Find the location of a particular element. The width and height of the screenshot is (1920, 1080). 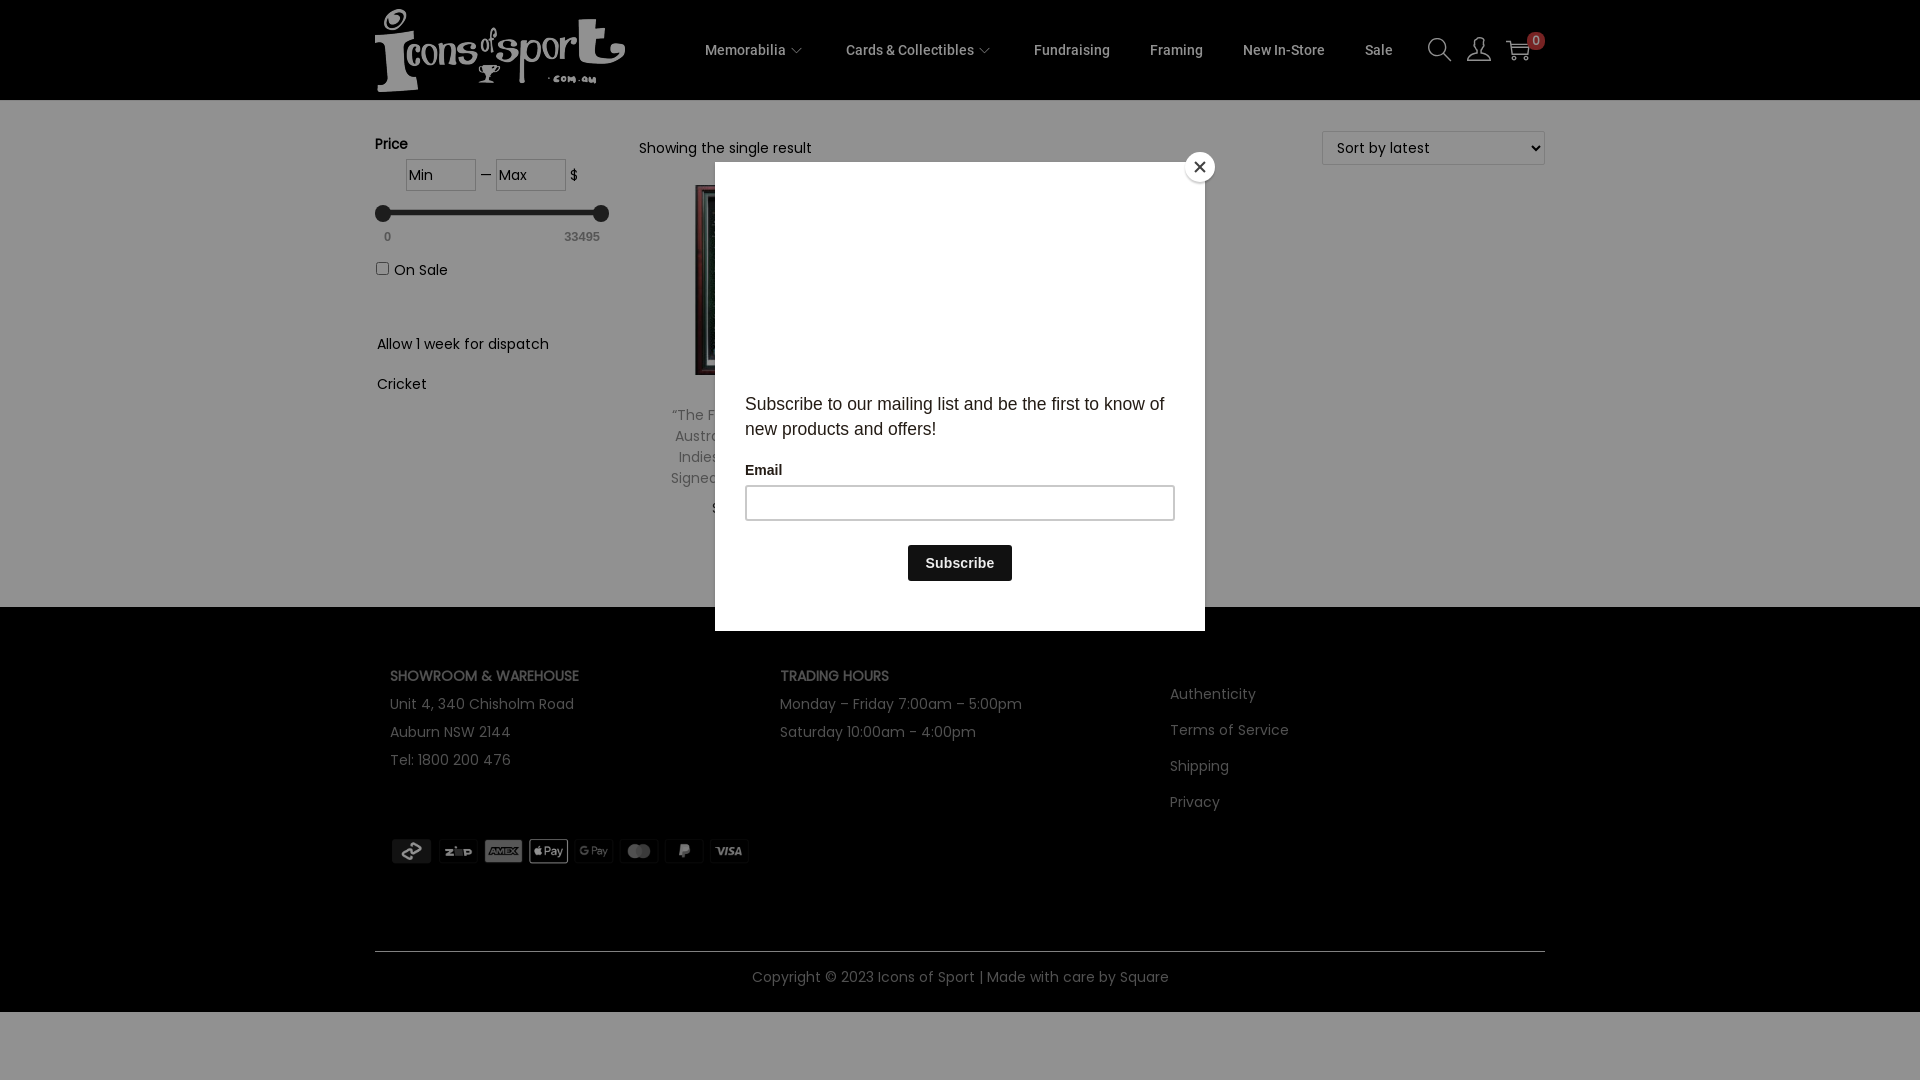

Cards & Collectibles is located at coordinates (920, 50).